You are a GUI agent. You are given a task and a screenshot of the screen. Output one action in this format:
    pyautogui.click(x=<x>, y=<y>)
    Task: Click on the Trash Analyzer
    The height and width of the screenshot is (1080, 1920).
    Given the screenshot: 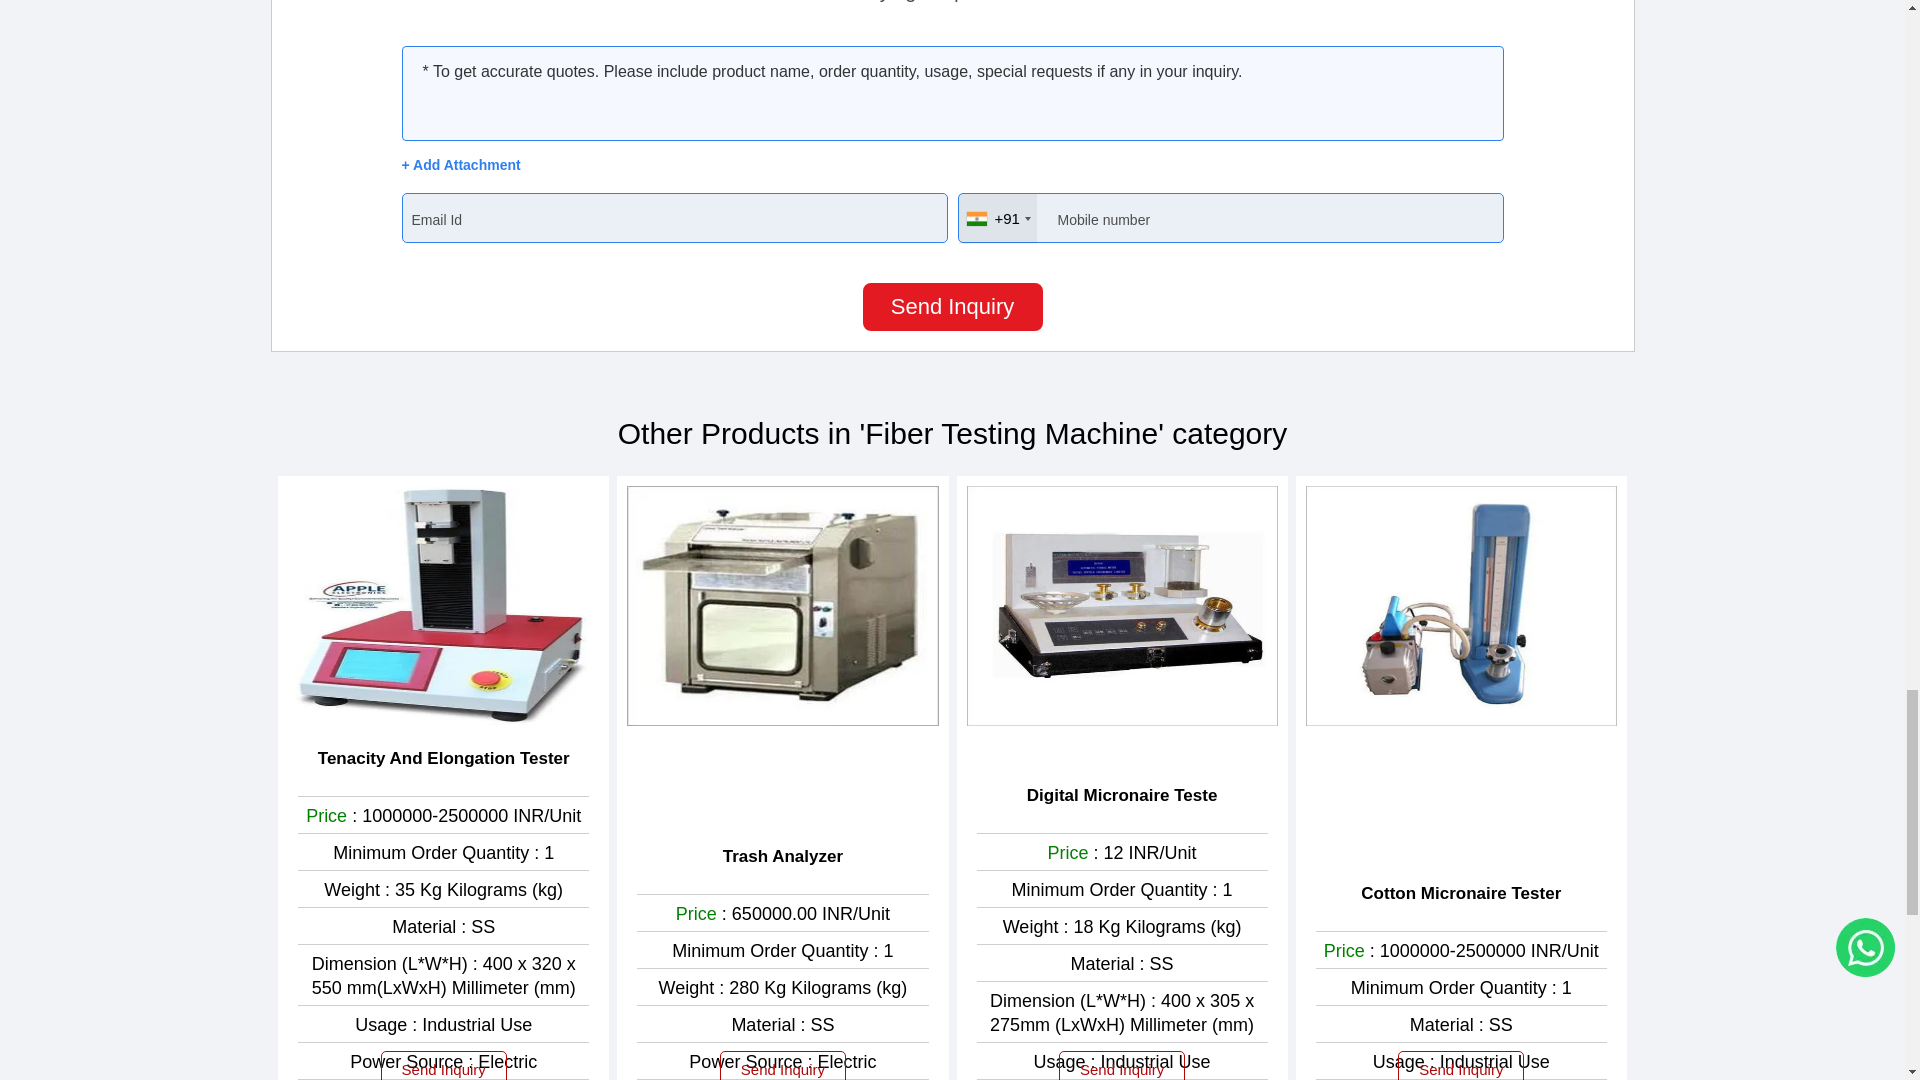 What is the action you would take?
    pyautogui.click(x=782, y=856)
    